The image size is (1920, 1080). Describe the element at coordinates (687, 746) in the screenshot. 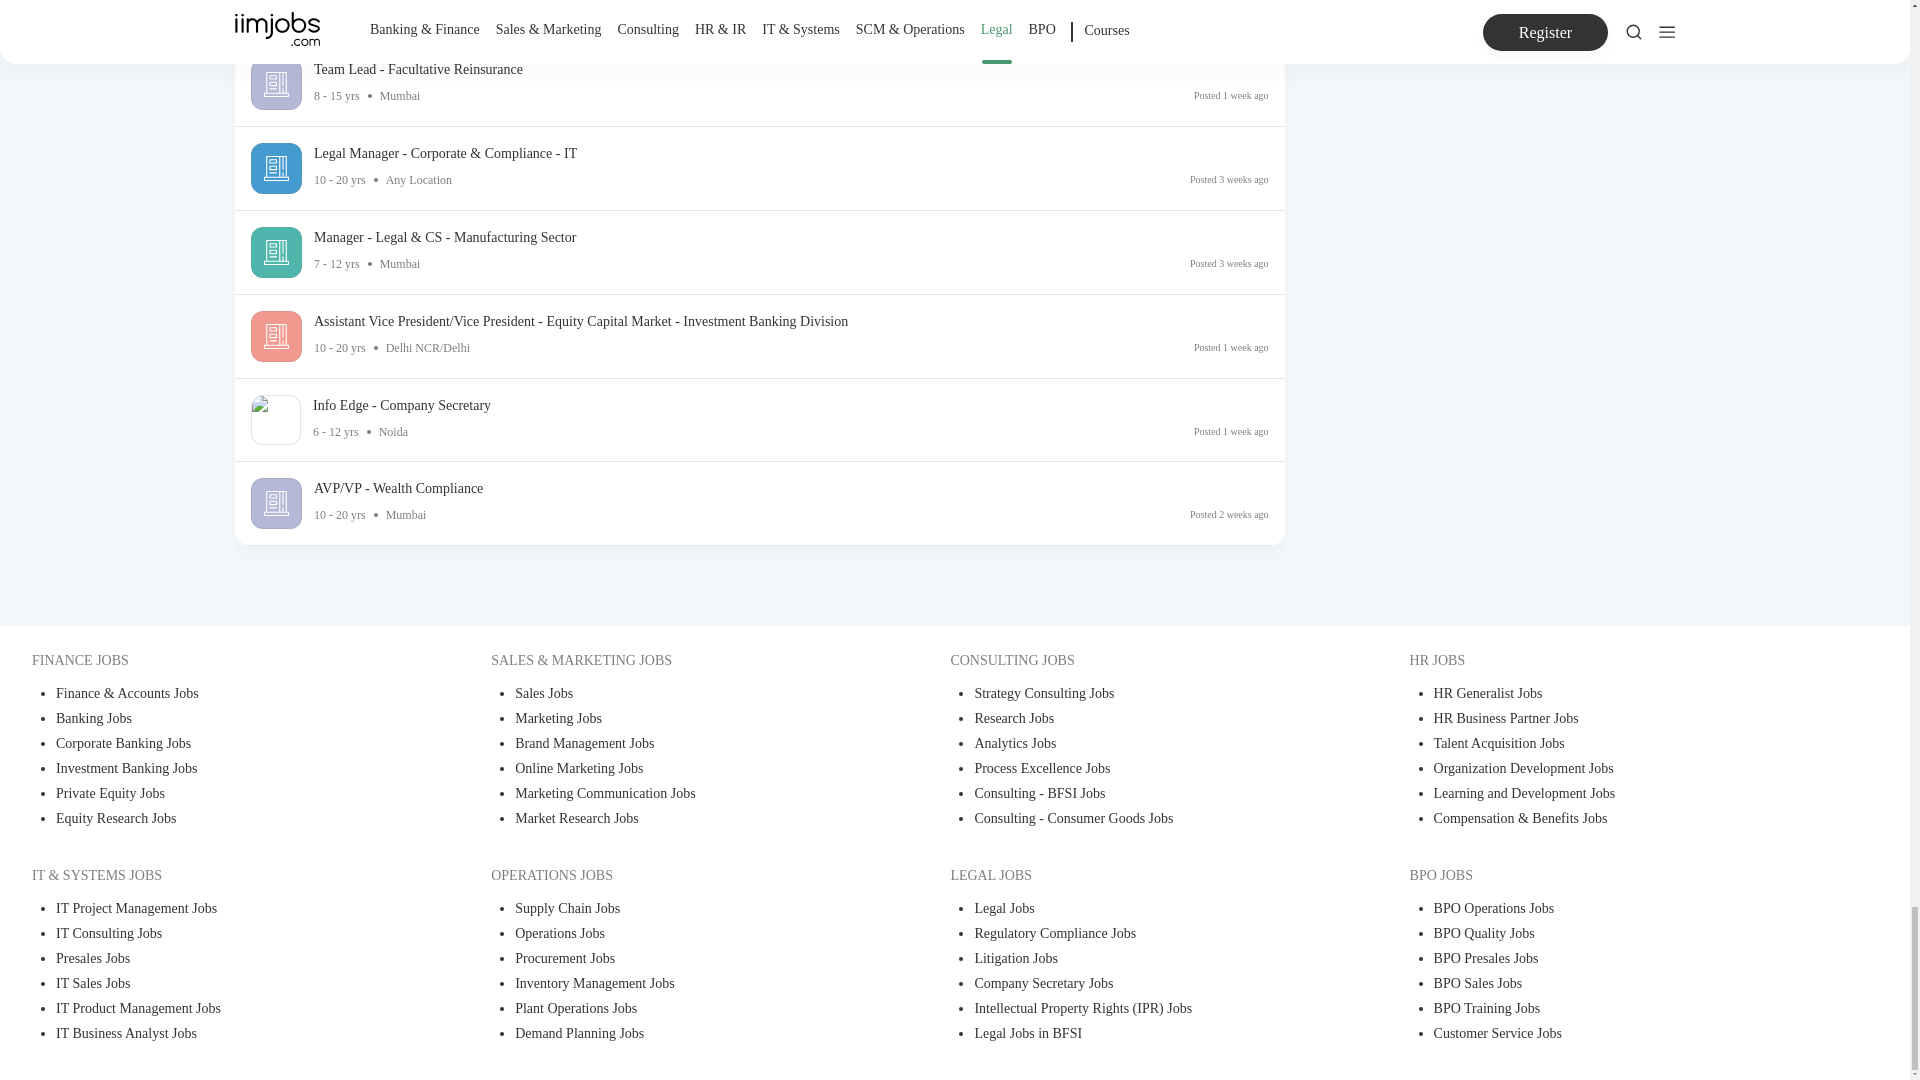

I see `Brand Management Jobs` at that location.